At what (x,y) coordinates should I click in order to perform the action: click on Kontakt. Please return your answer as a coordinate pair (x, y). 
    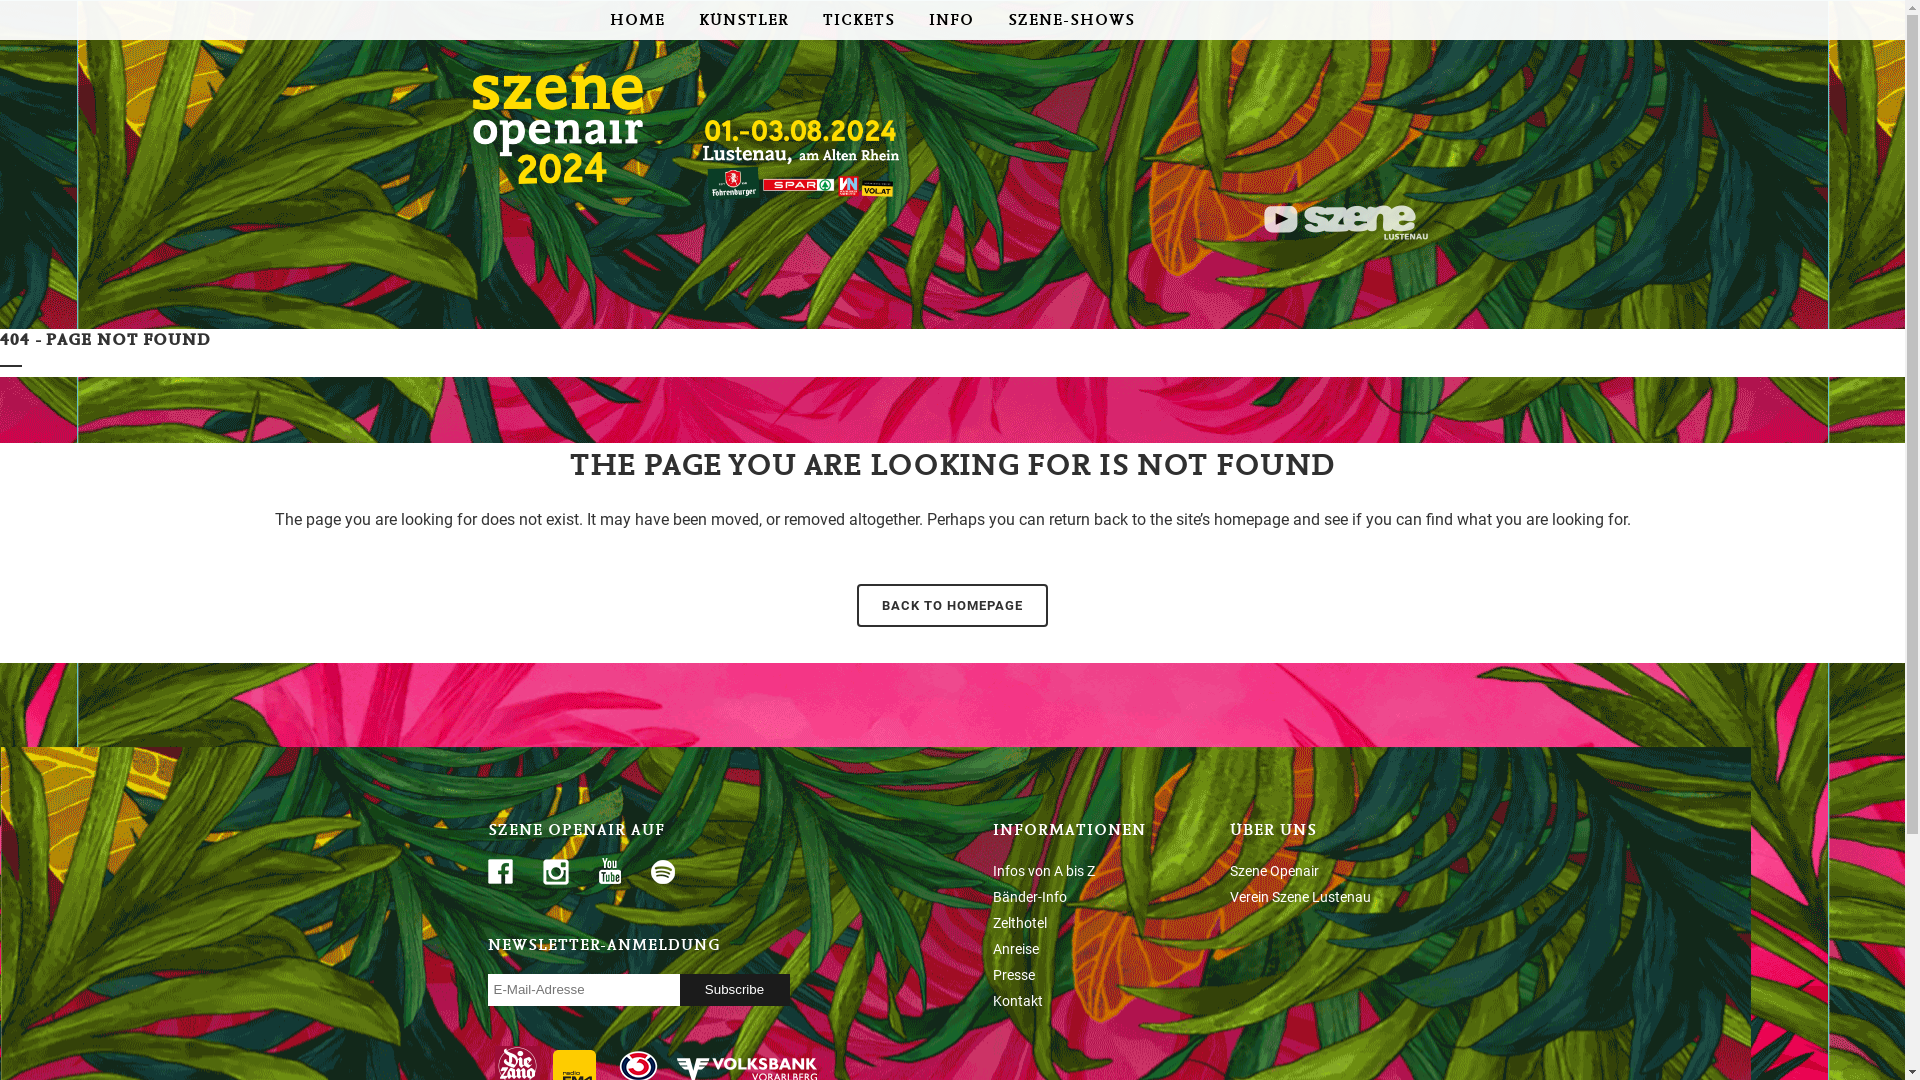
    Looking at the image, I should click on (1017, 1001).